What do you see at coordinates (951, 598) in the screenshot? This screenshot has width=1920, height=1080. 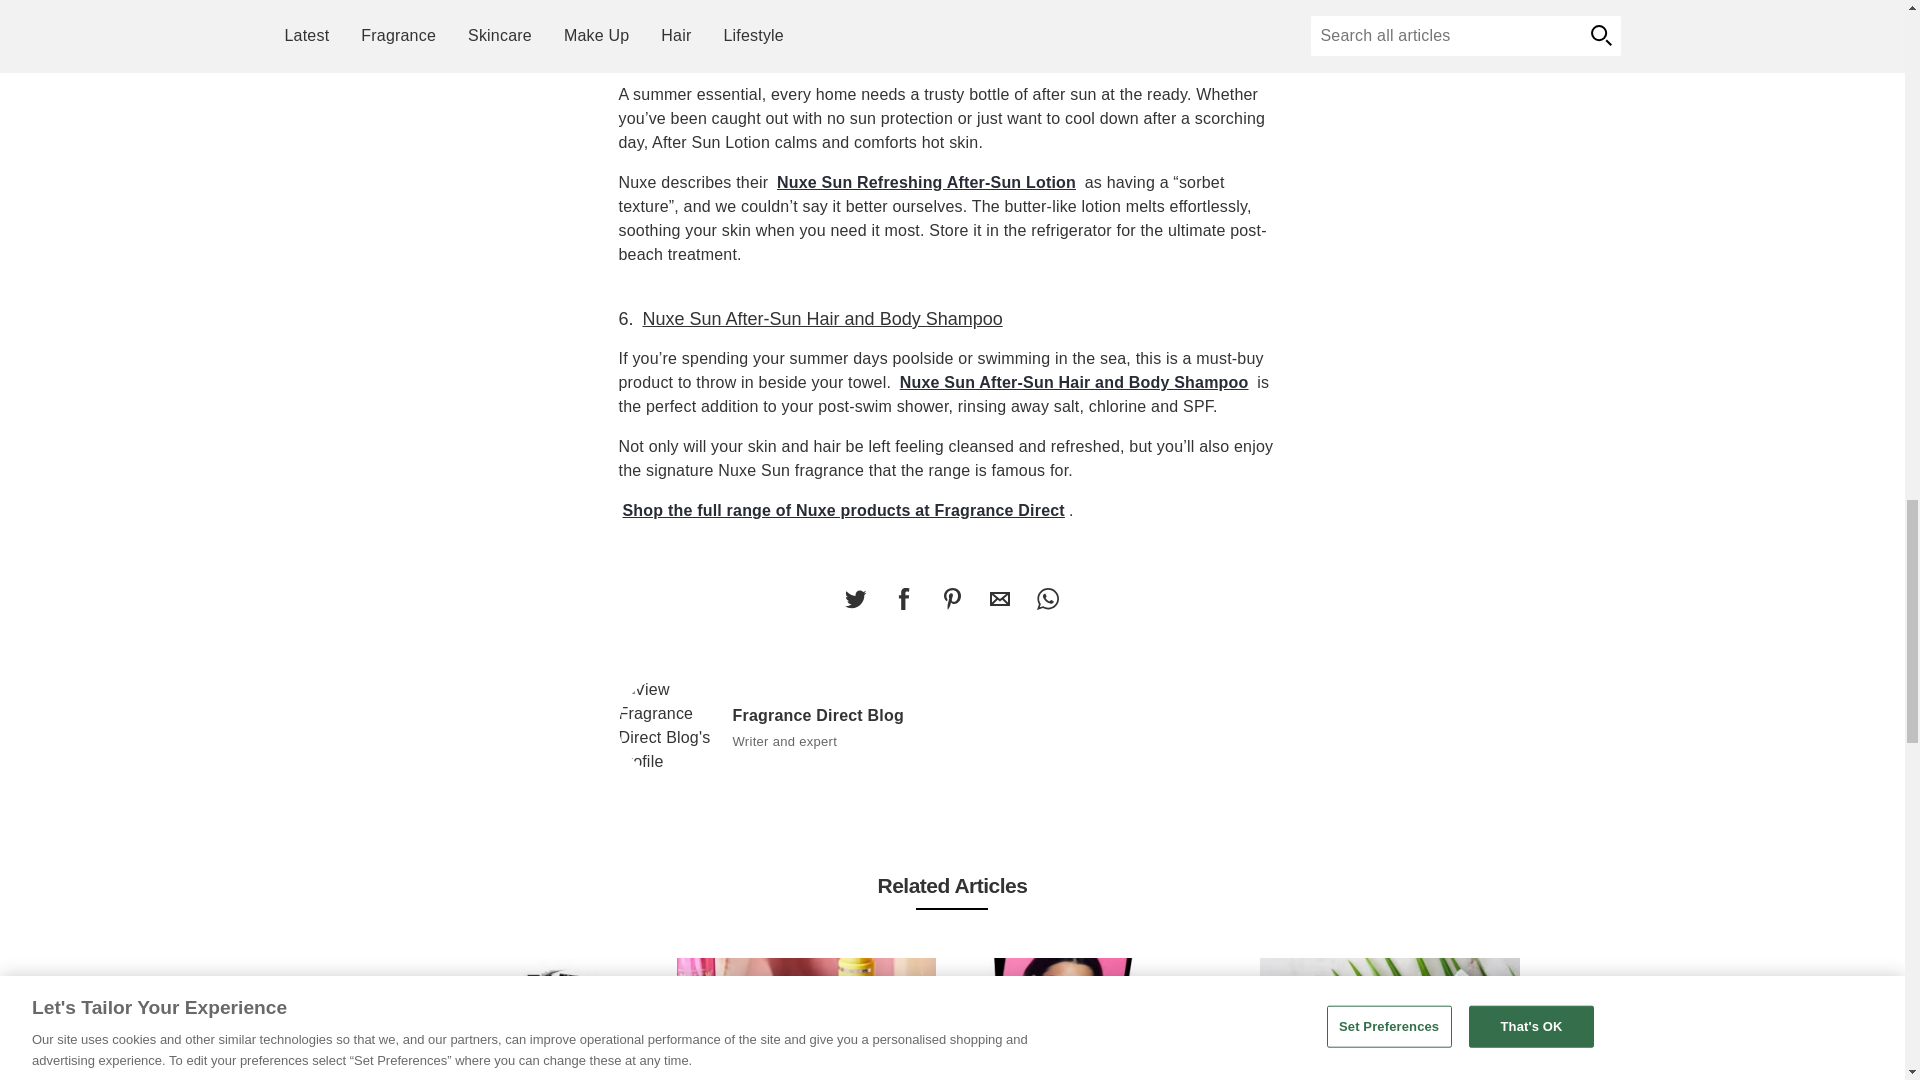 I see `Share this on Pinterest` at bounding box center [951, 598].